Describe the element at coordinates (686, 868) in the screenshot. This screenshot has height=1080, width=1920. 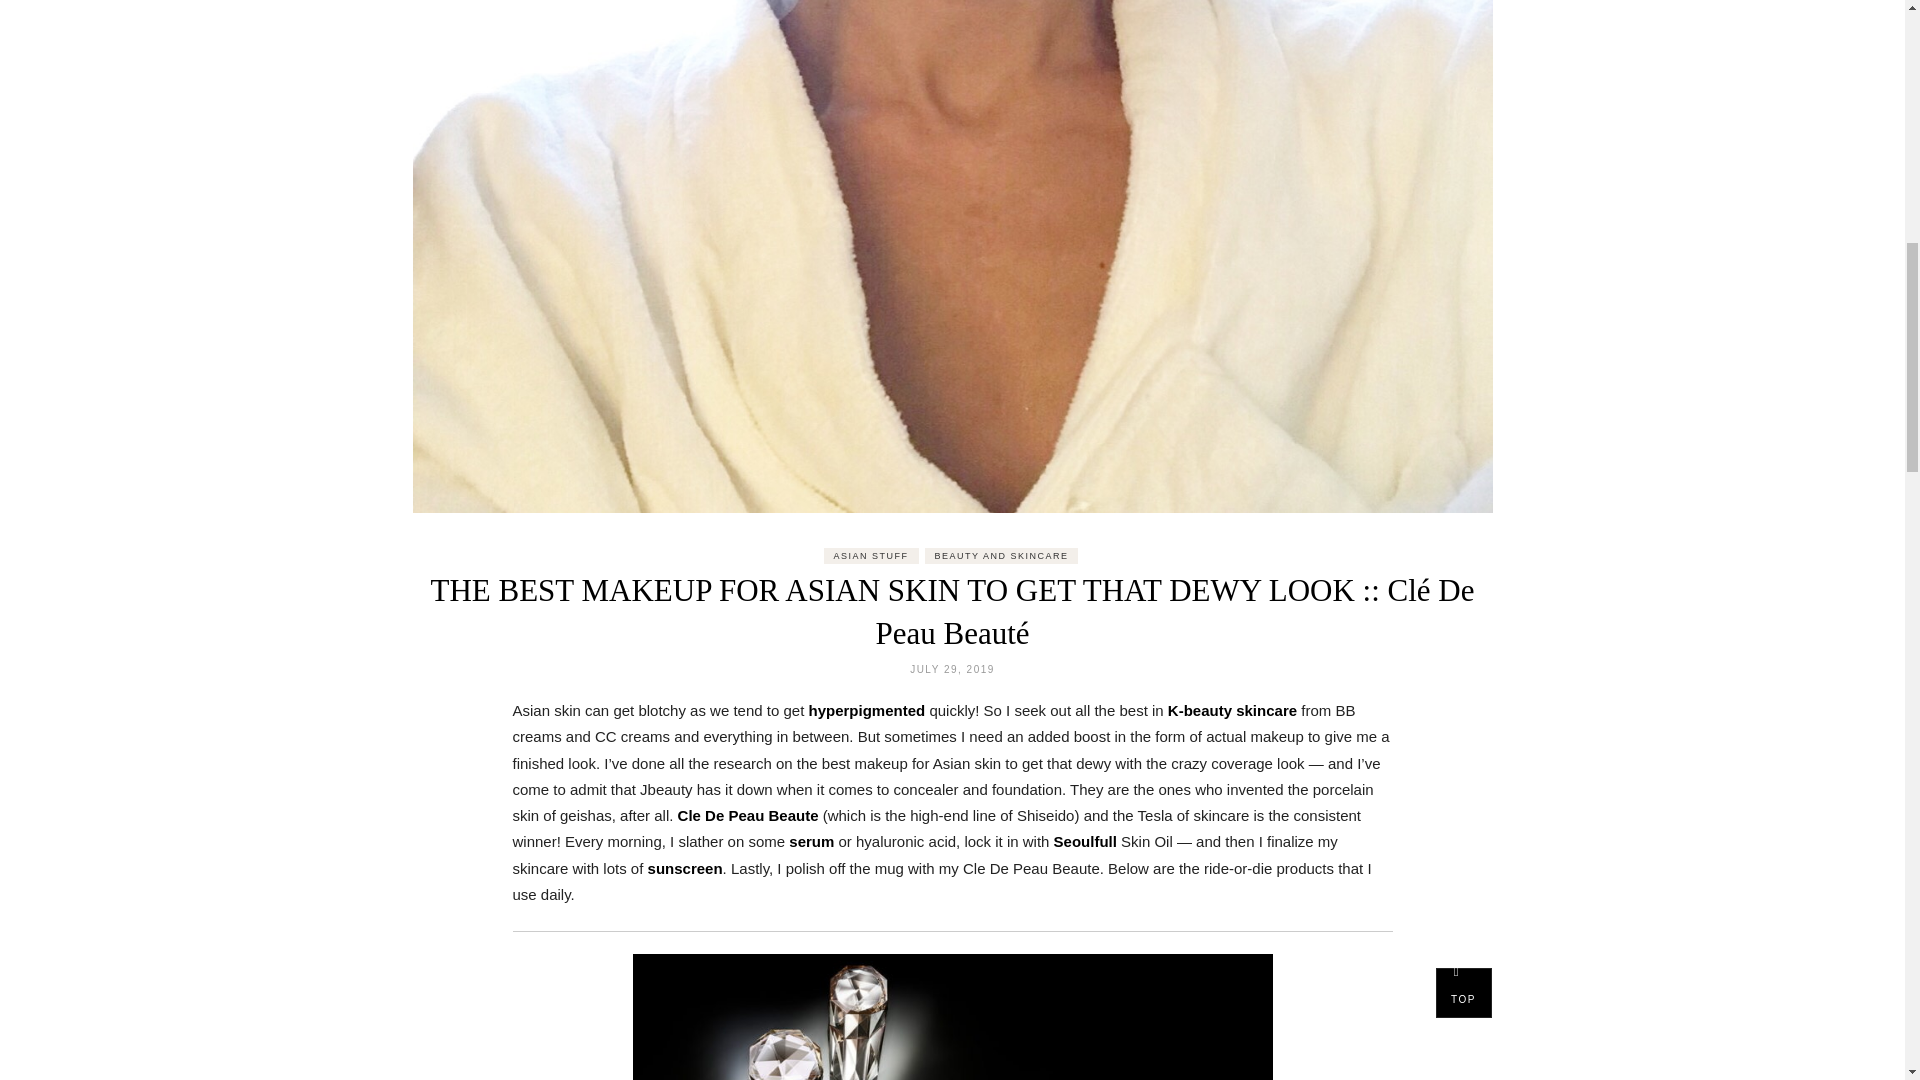
I see `sunscreen` at that location.